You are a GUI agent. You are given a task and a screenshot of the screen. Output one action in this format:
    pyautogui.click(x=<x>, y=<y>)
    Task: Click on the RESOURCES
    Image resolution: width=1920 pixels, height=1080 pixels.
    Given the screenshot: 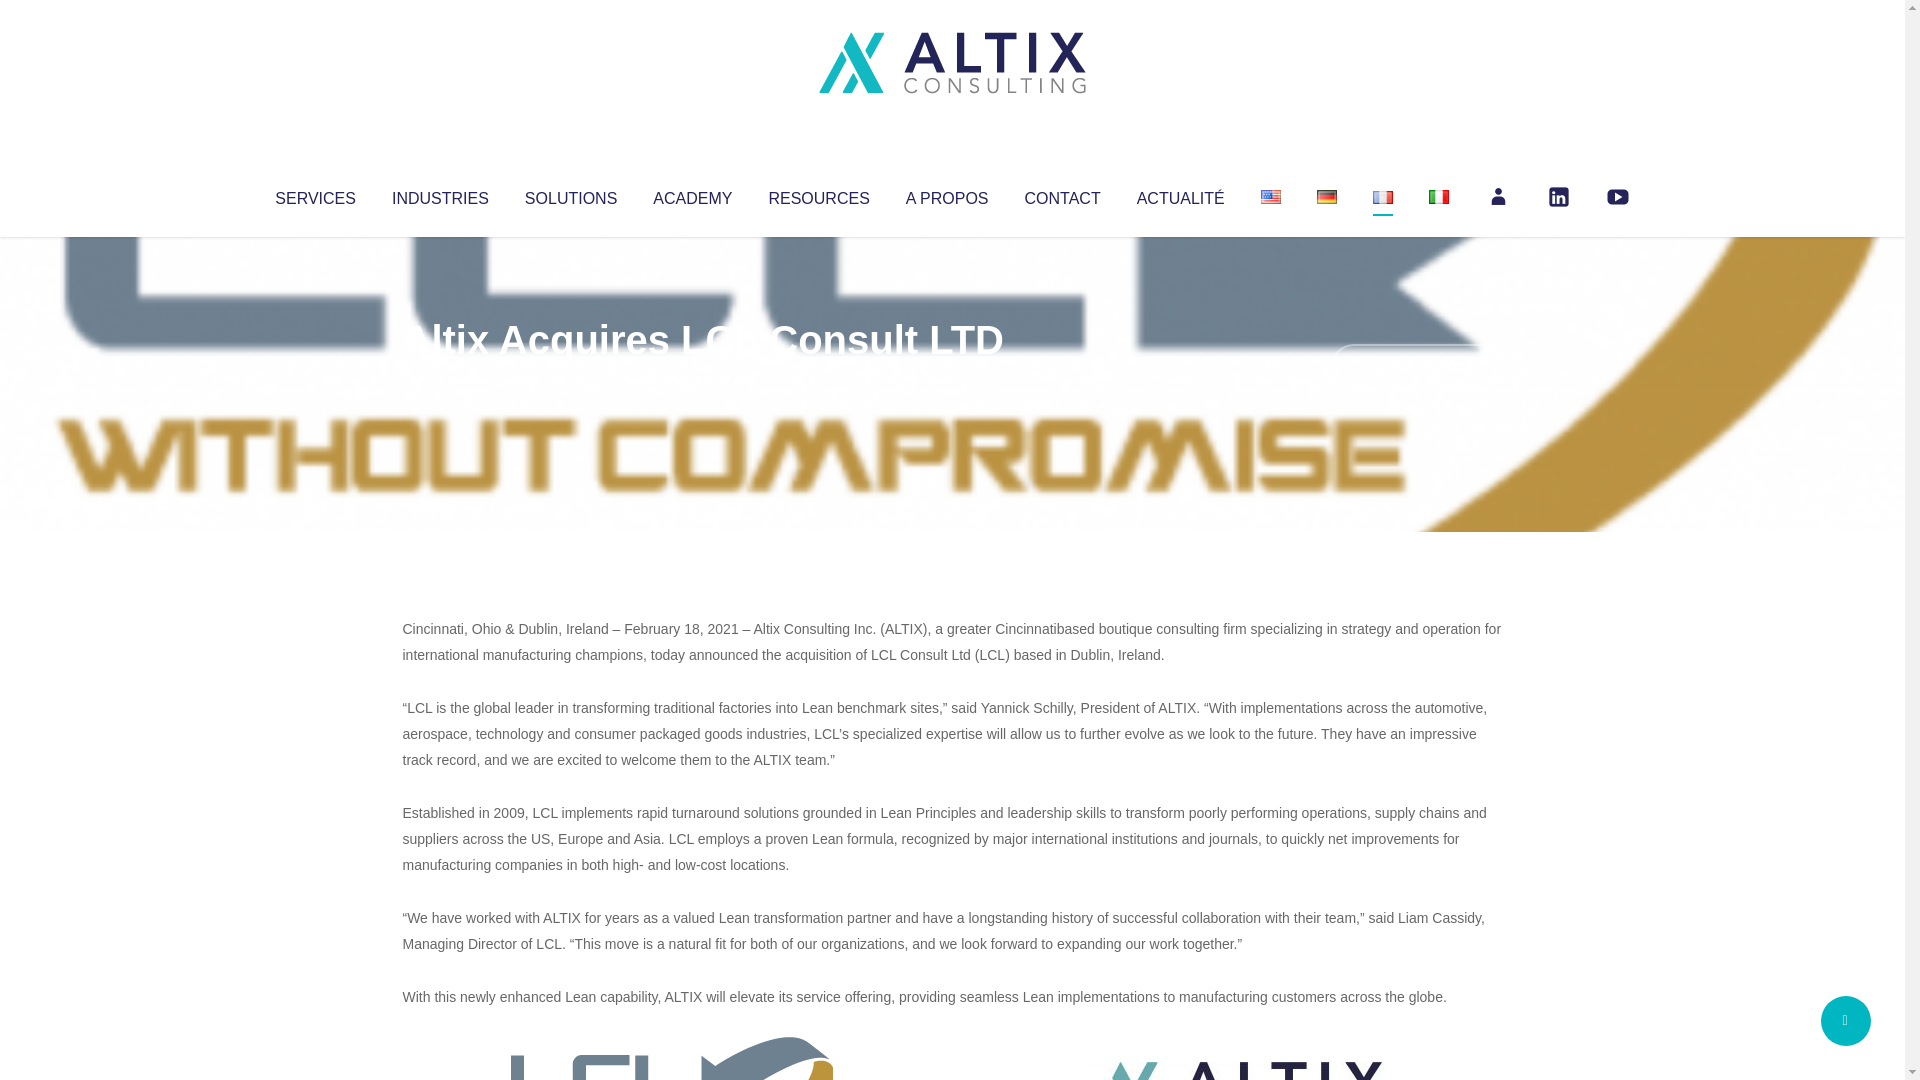 What is the action you would take?
    pyautogui.click(x=818, y=194)
    